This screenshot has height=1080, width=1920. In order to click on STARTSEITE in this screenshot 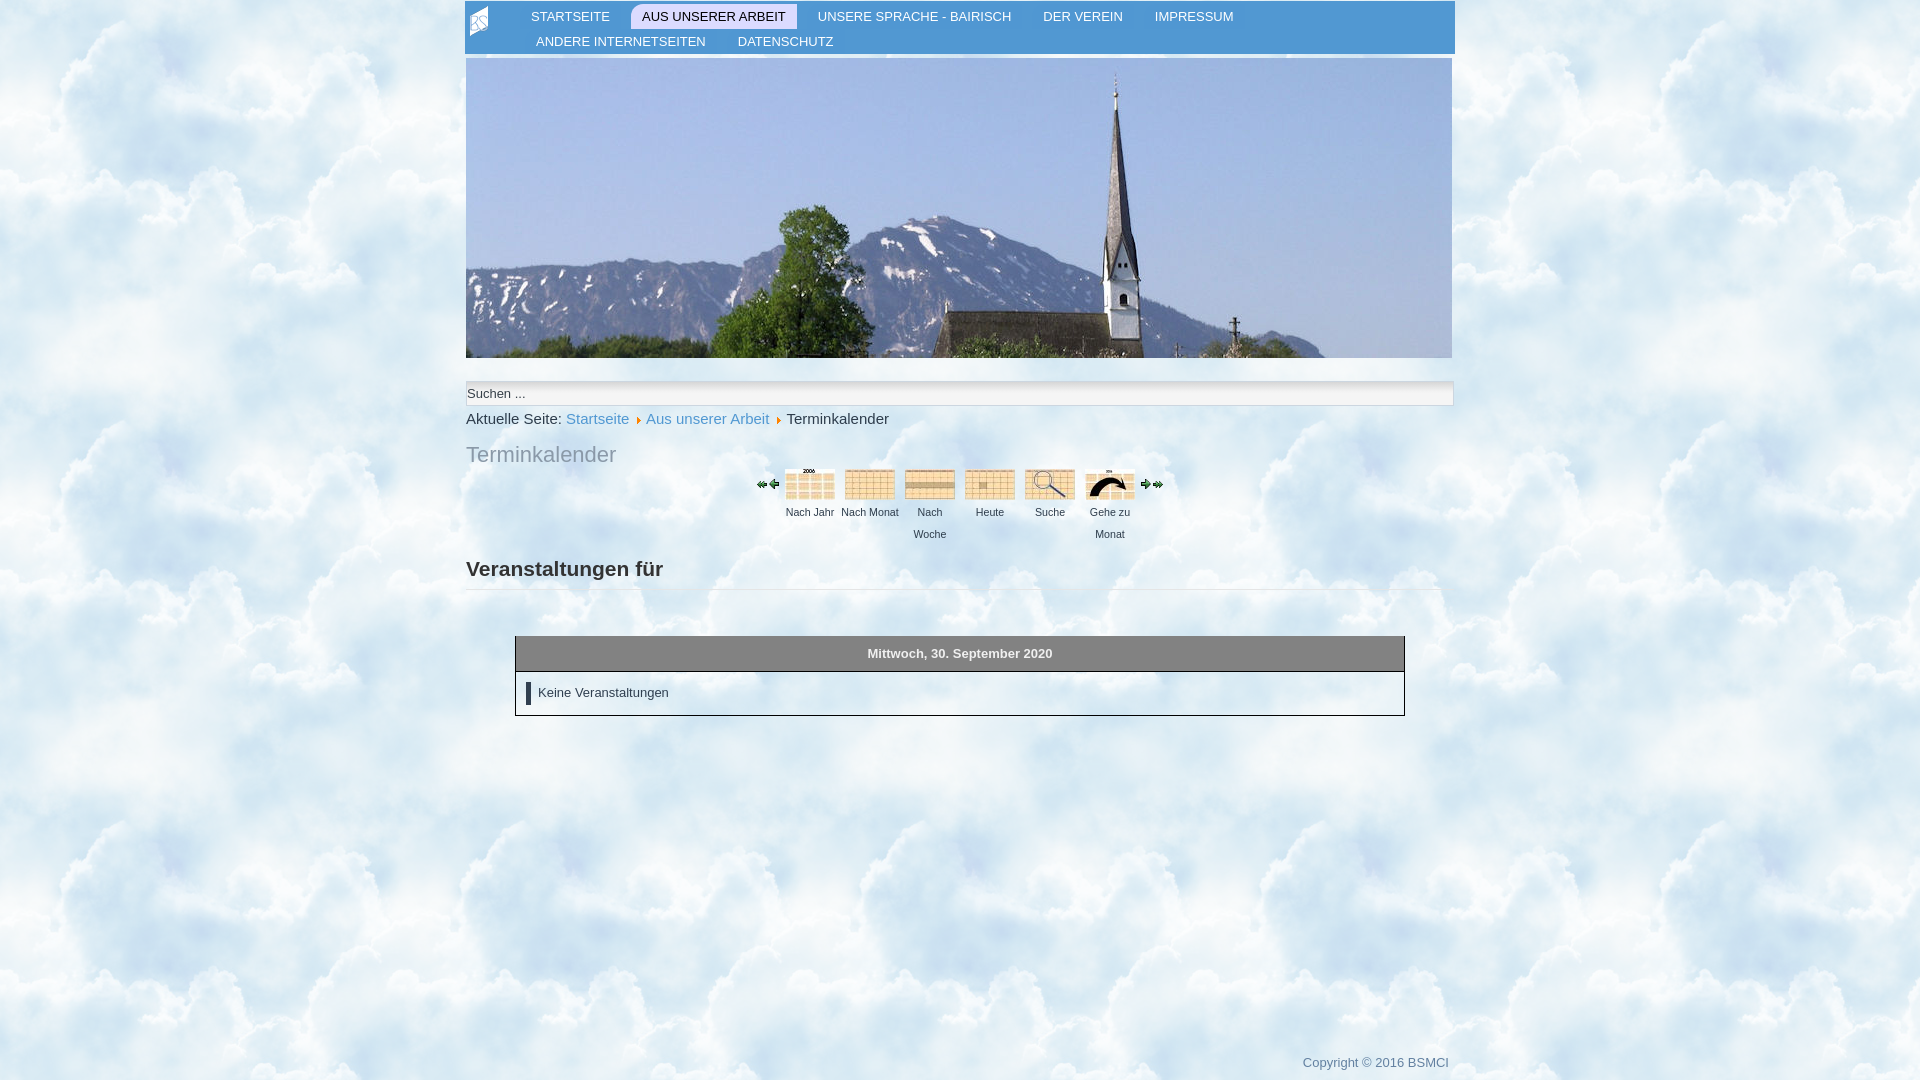, I will do `click(570, 16)`.